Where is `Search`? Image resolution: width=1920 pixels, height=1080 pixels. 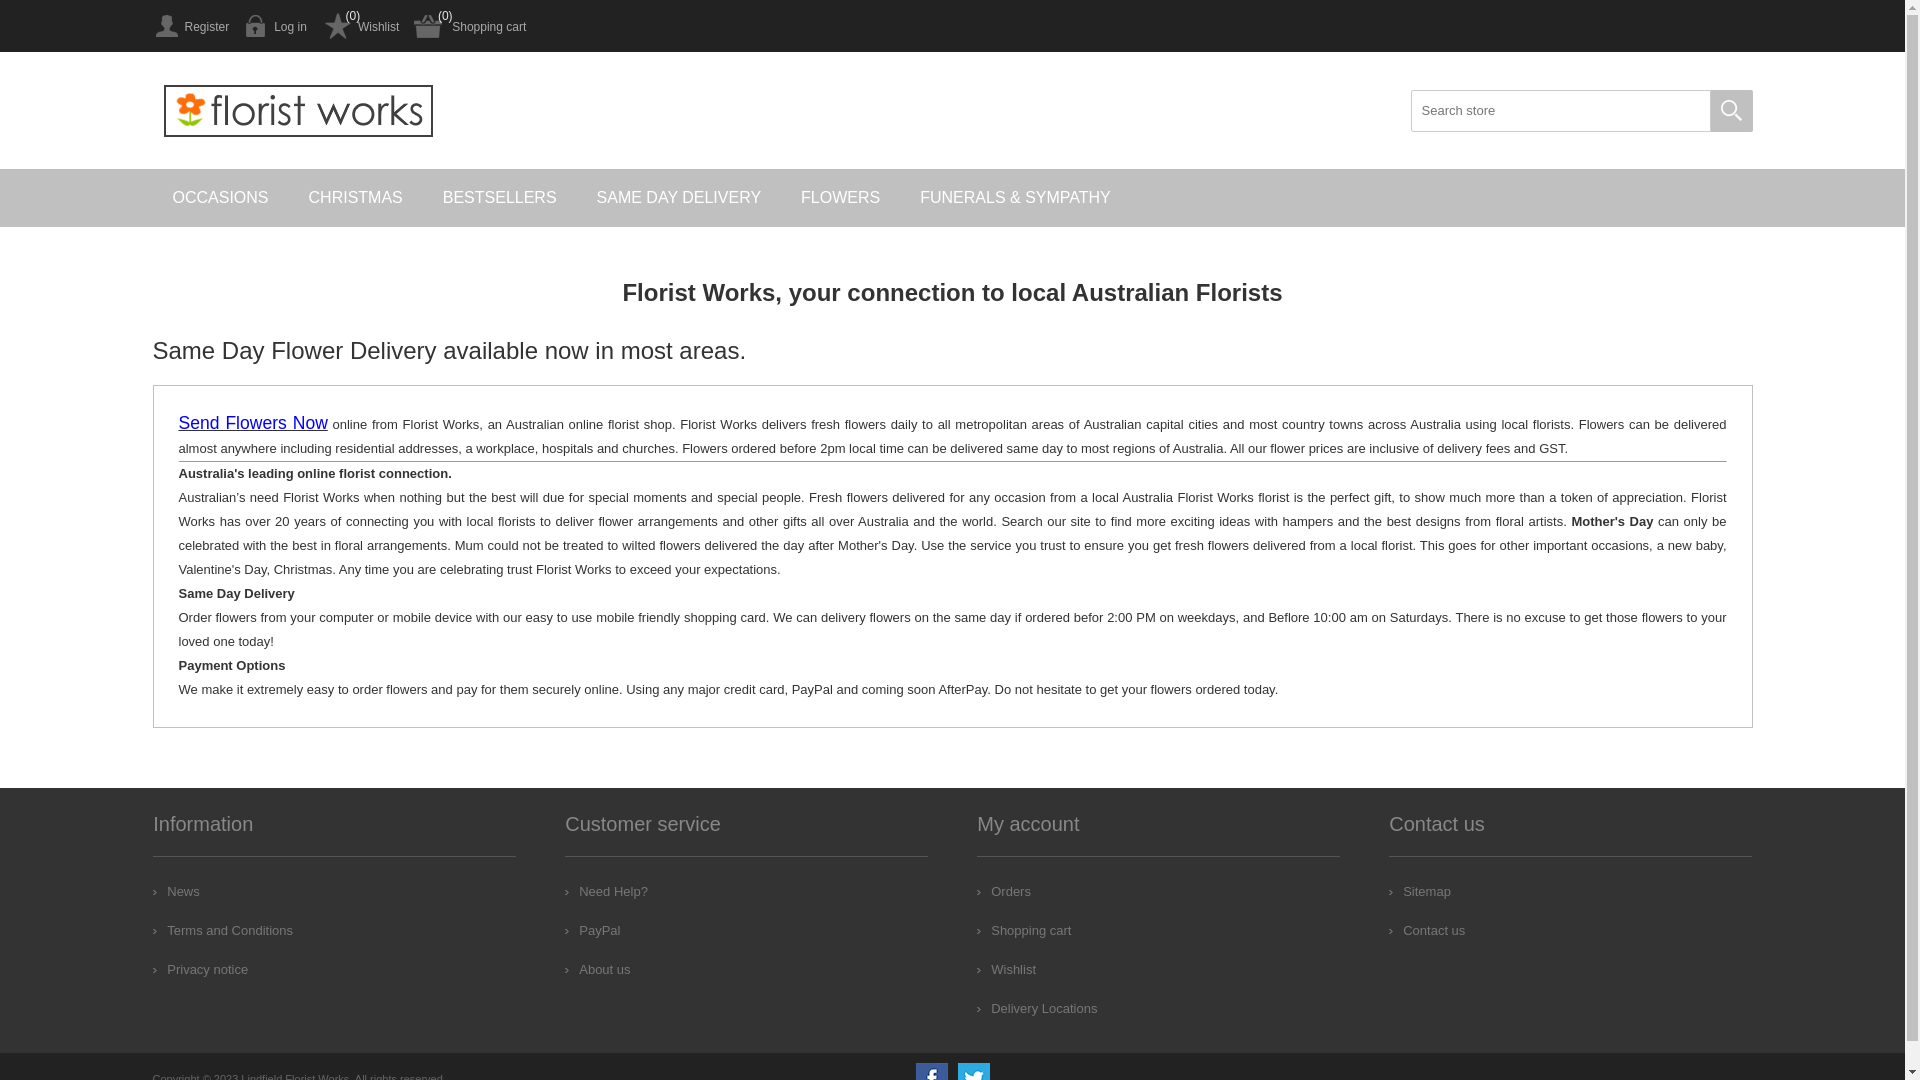
Search is located at coordinates (1731, 111).